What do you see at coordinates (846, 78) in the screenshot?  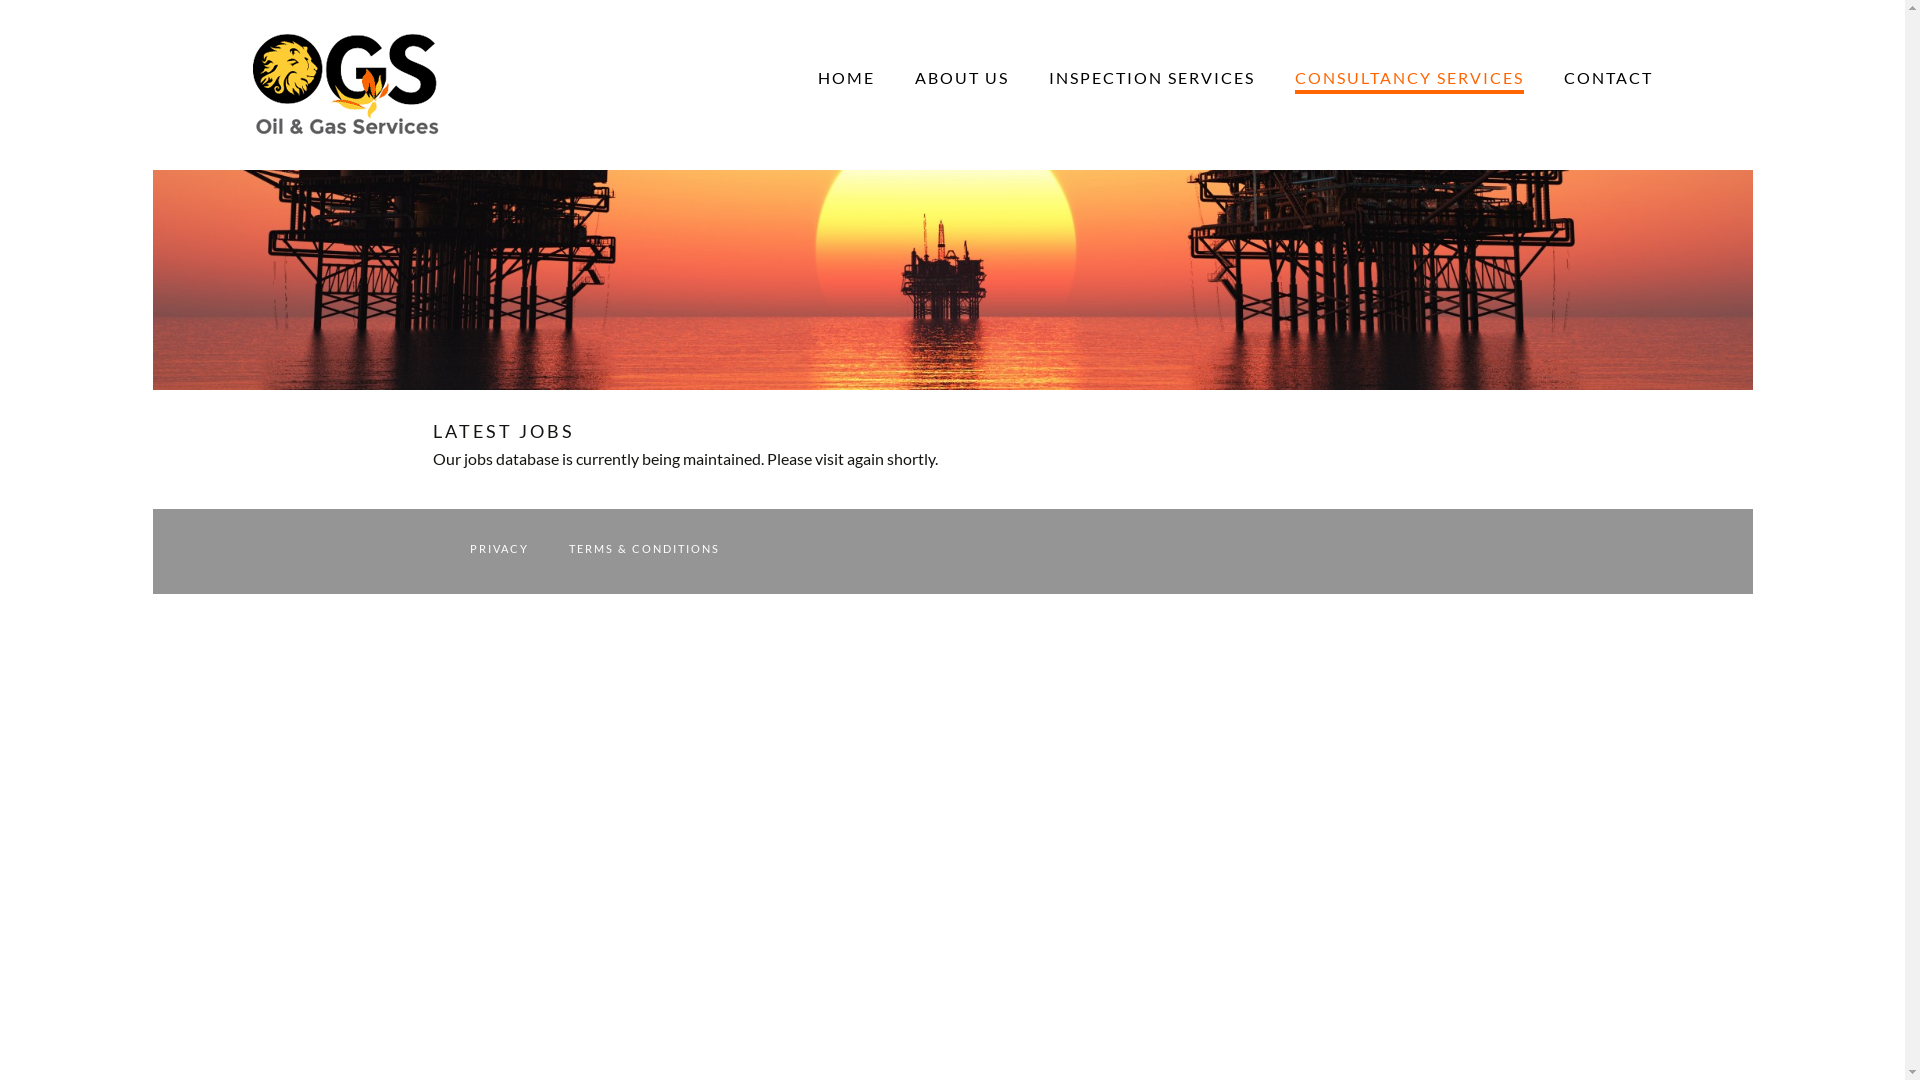 I see `HOME` at bounding box center [846, 78].